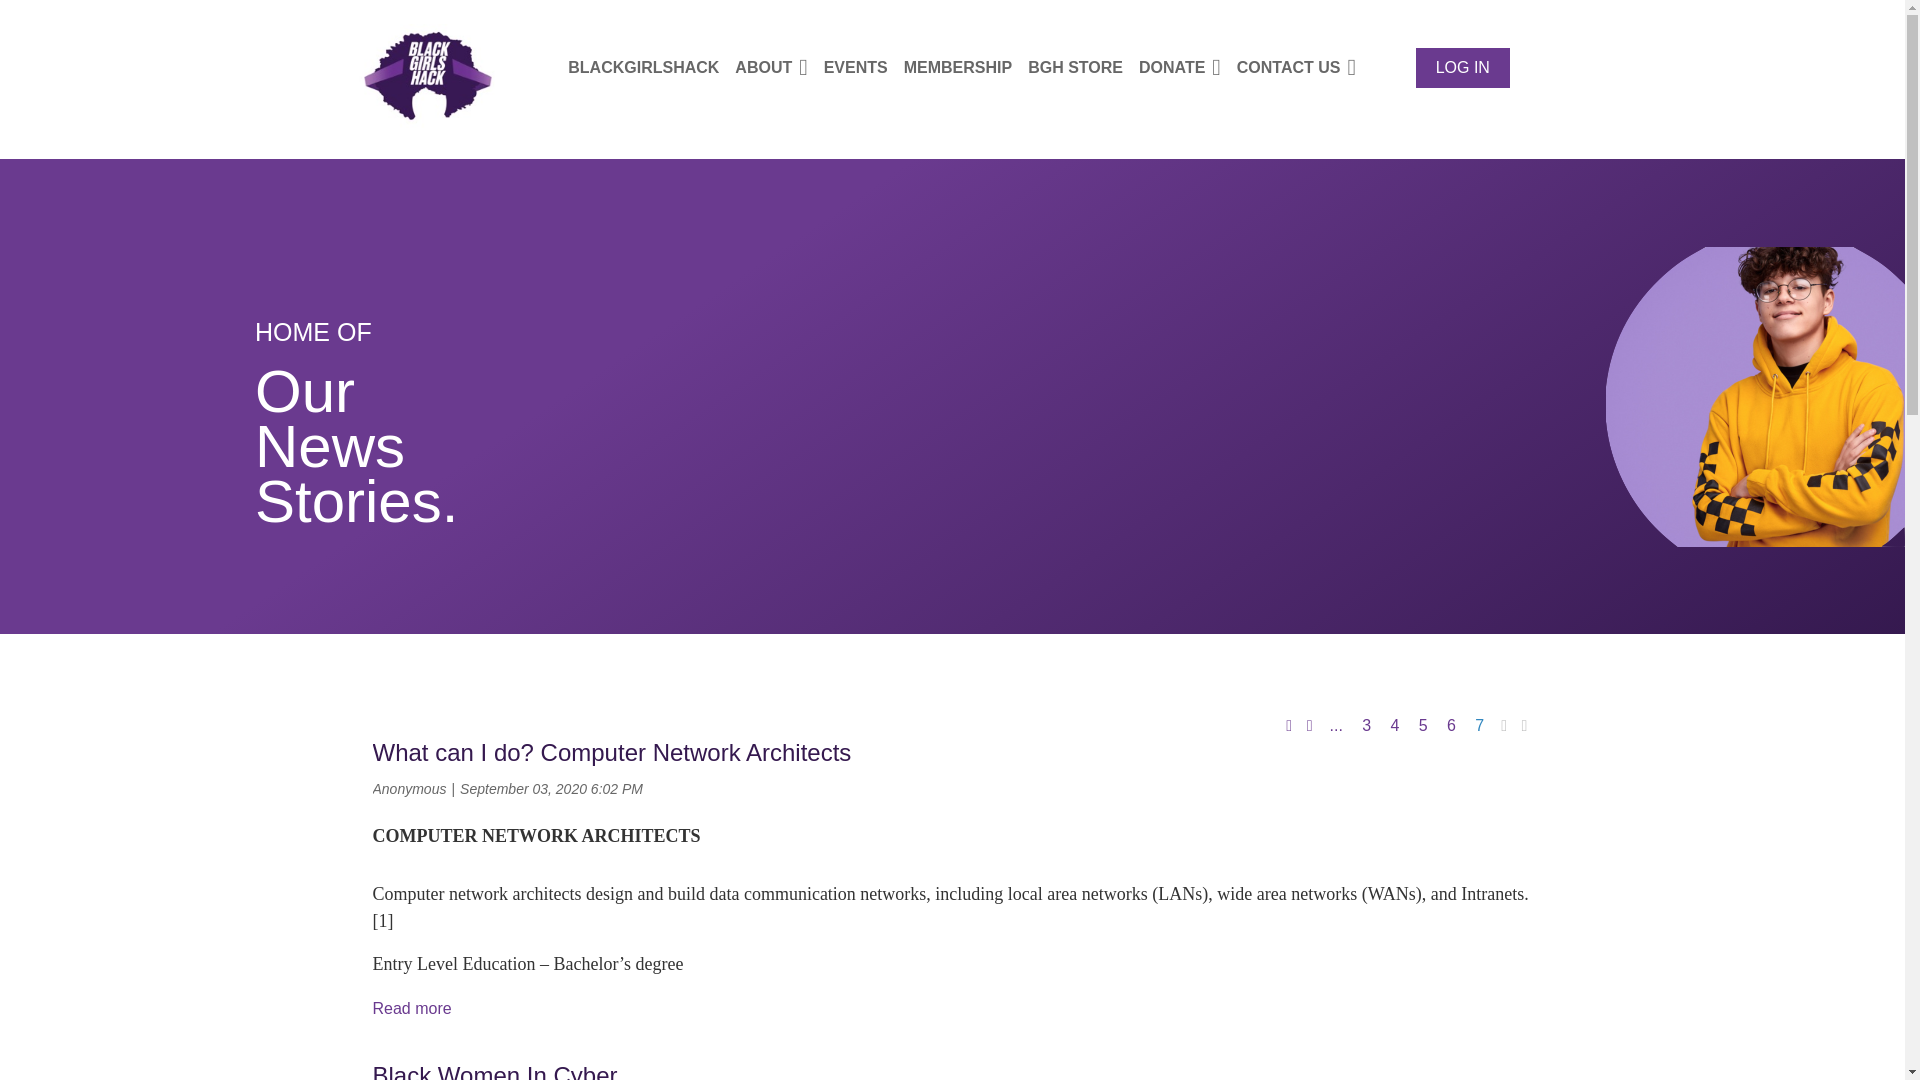 This screenshot has height=1080, width=1920. I want to click on CONTACT US, so click(1304, 67).